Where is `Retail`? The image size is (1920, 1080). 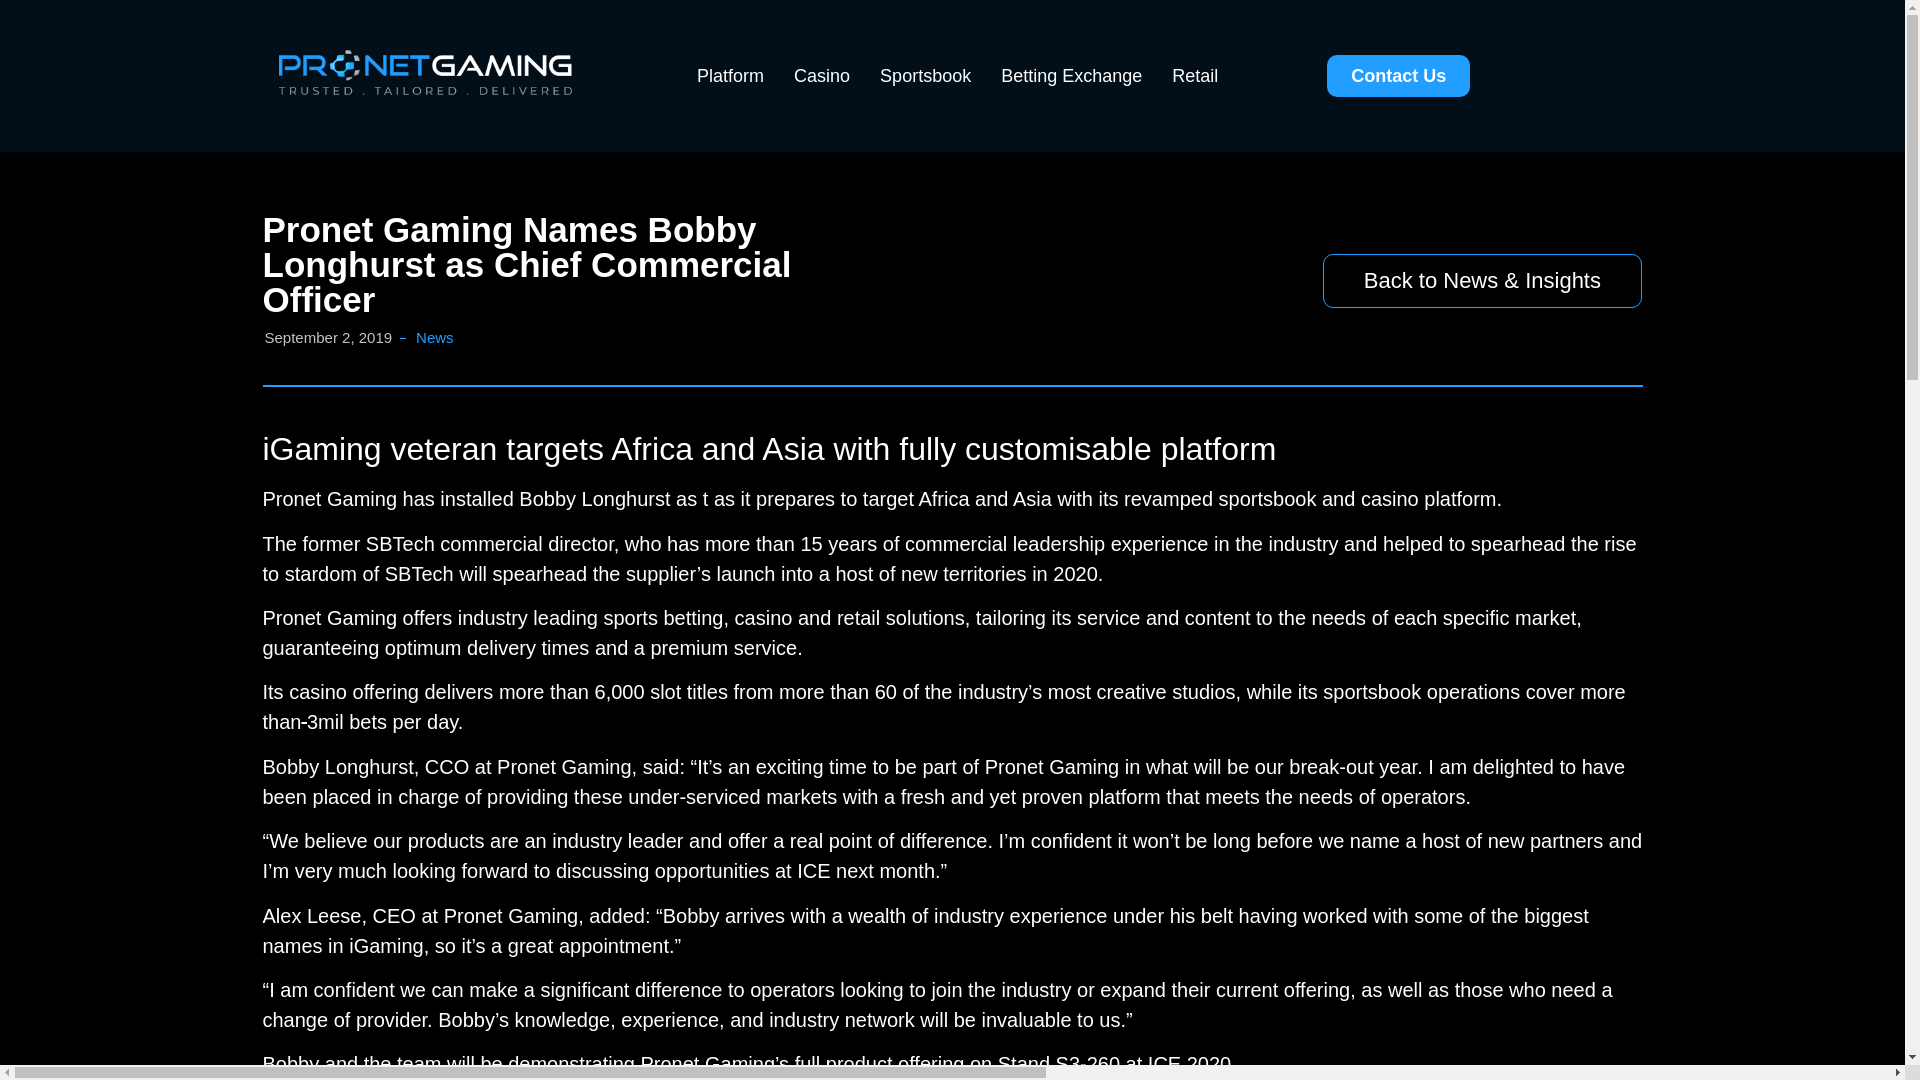
Retail is located at coordinates (1194, 76).